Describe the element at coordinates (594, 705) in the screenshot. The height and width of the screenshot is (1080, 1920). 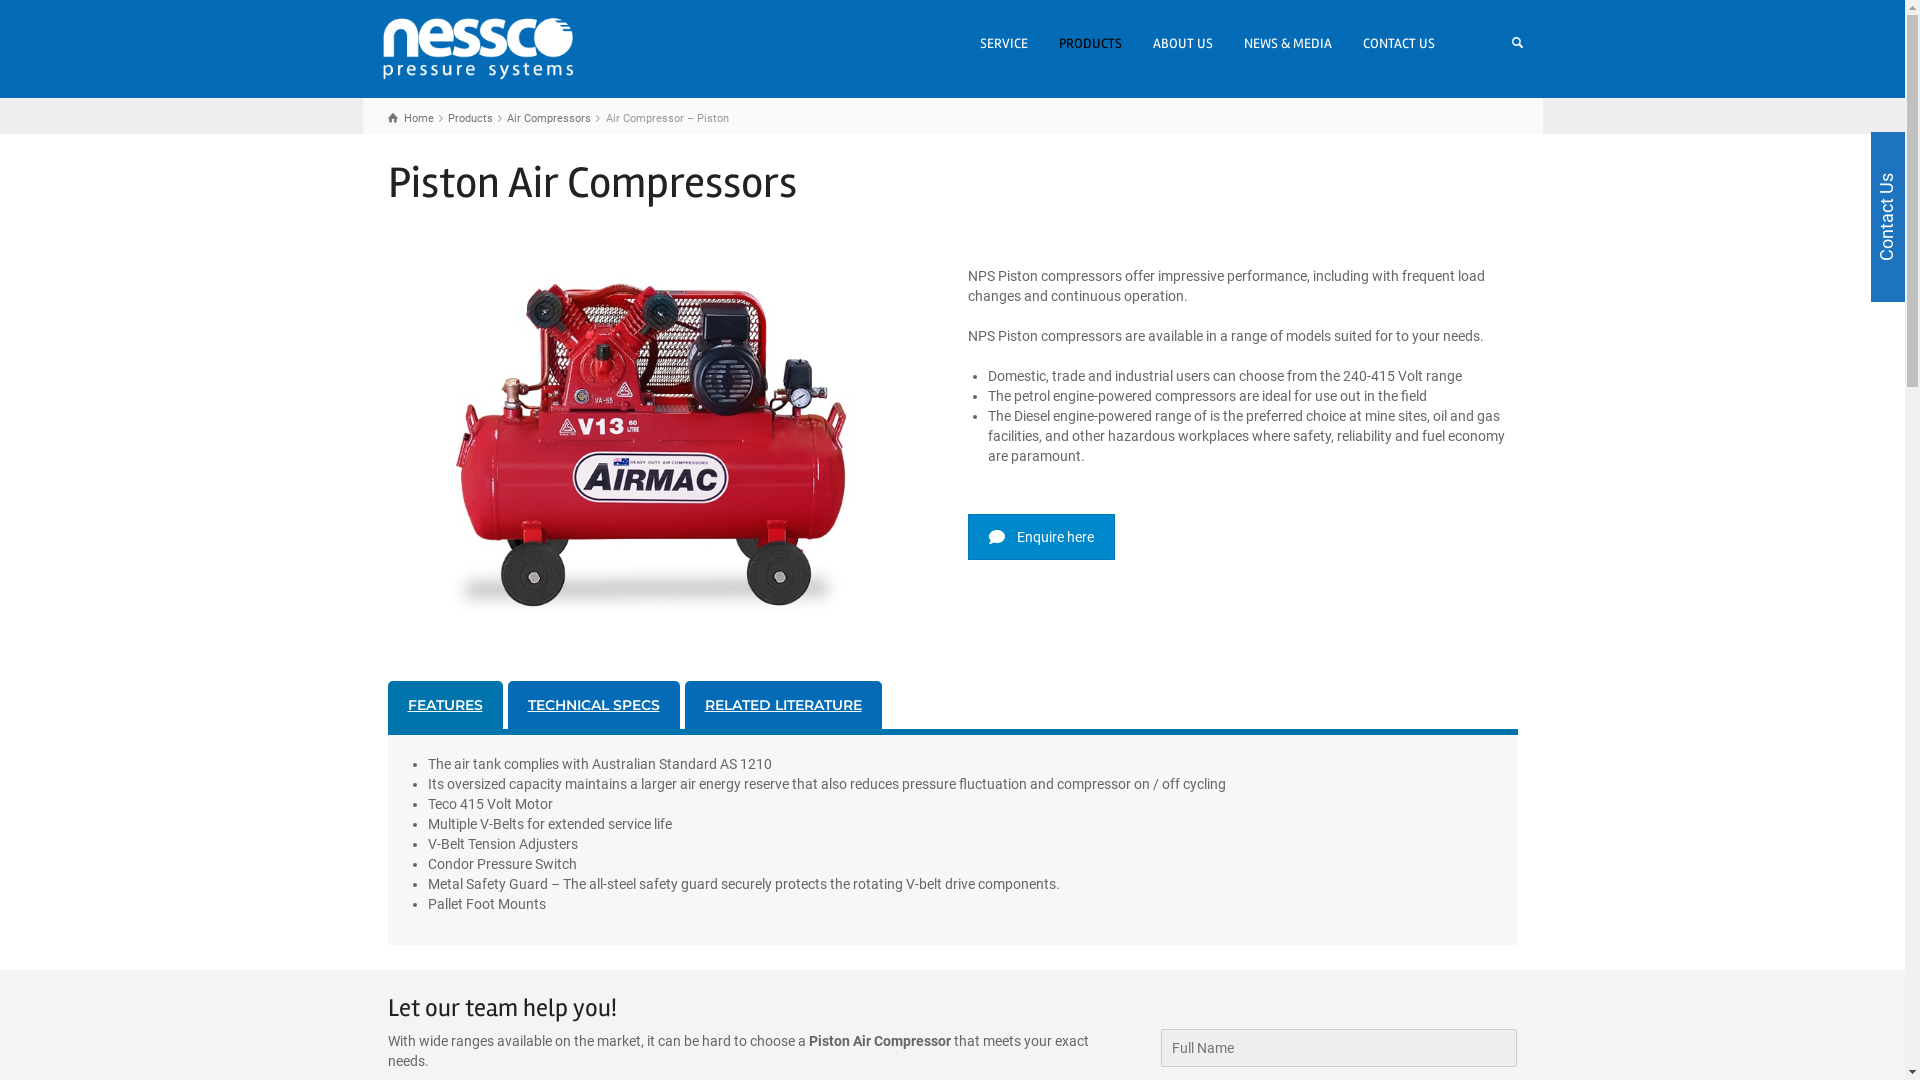
I see `TECHNICAL SPECS` at that location.